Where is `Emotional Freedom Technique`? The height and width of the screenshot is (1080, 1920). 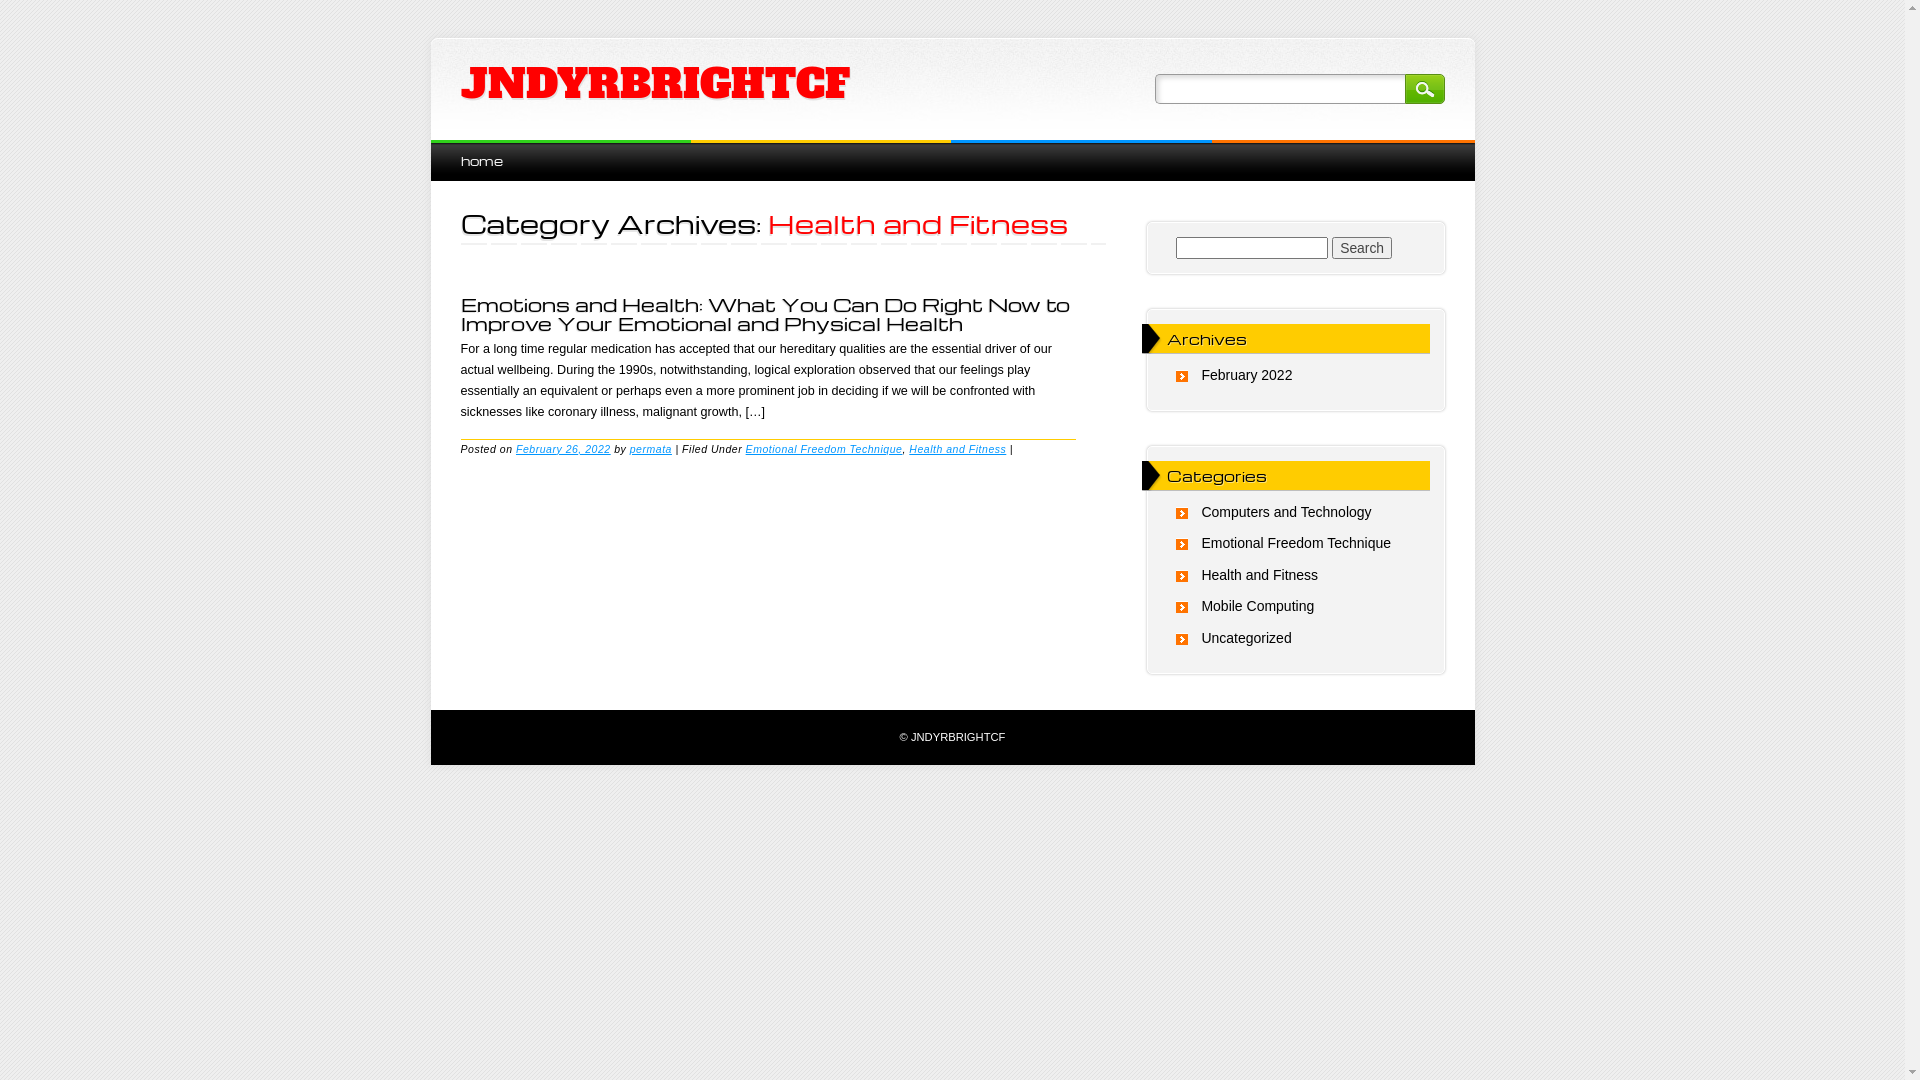
Emotional Freedom Technique is located at coordinates (1296, 543).